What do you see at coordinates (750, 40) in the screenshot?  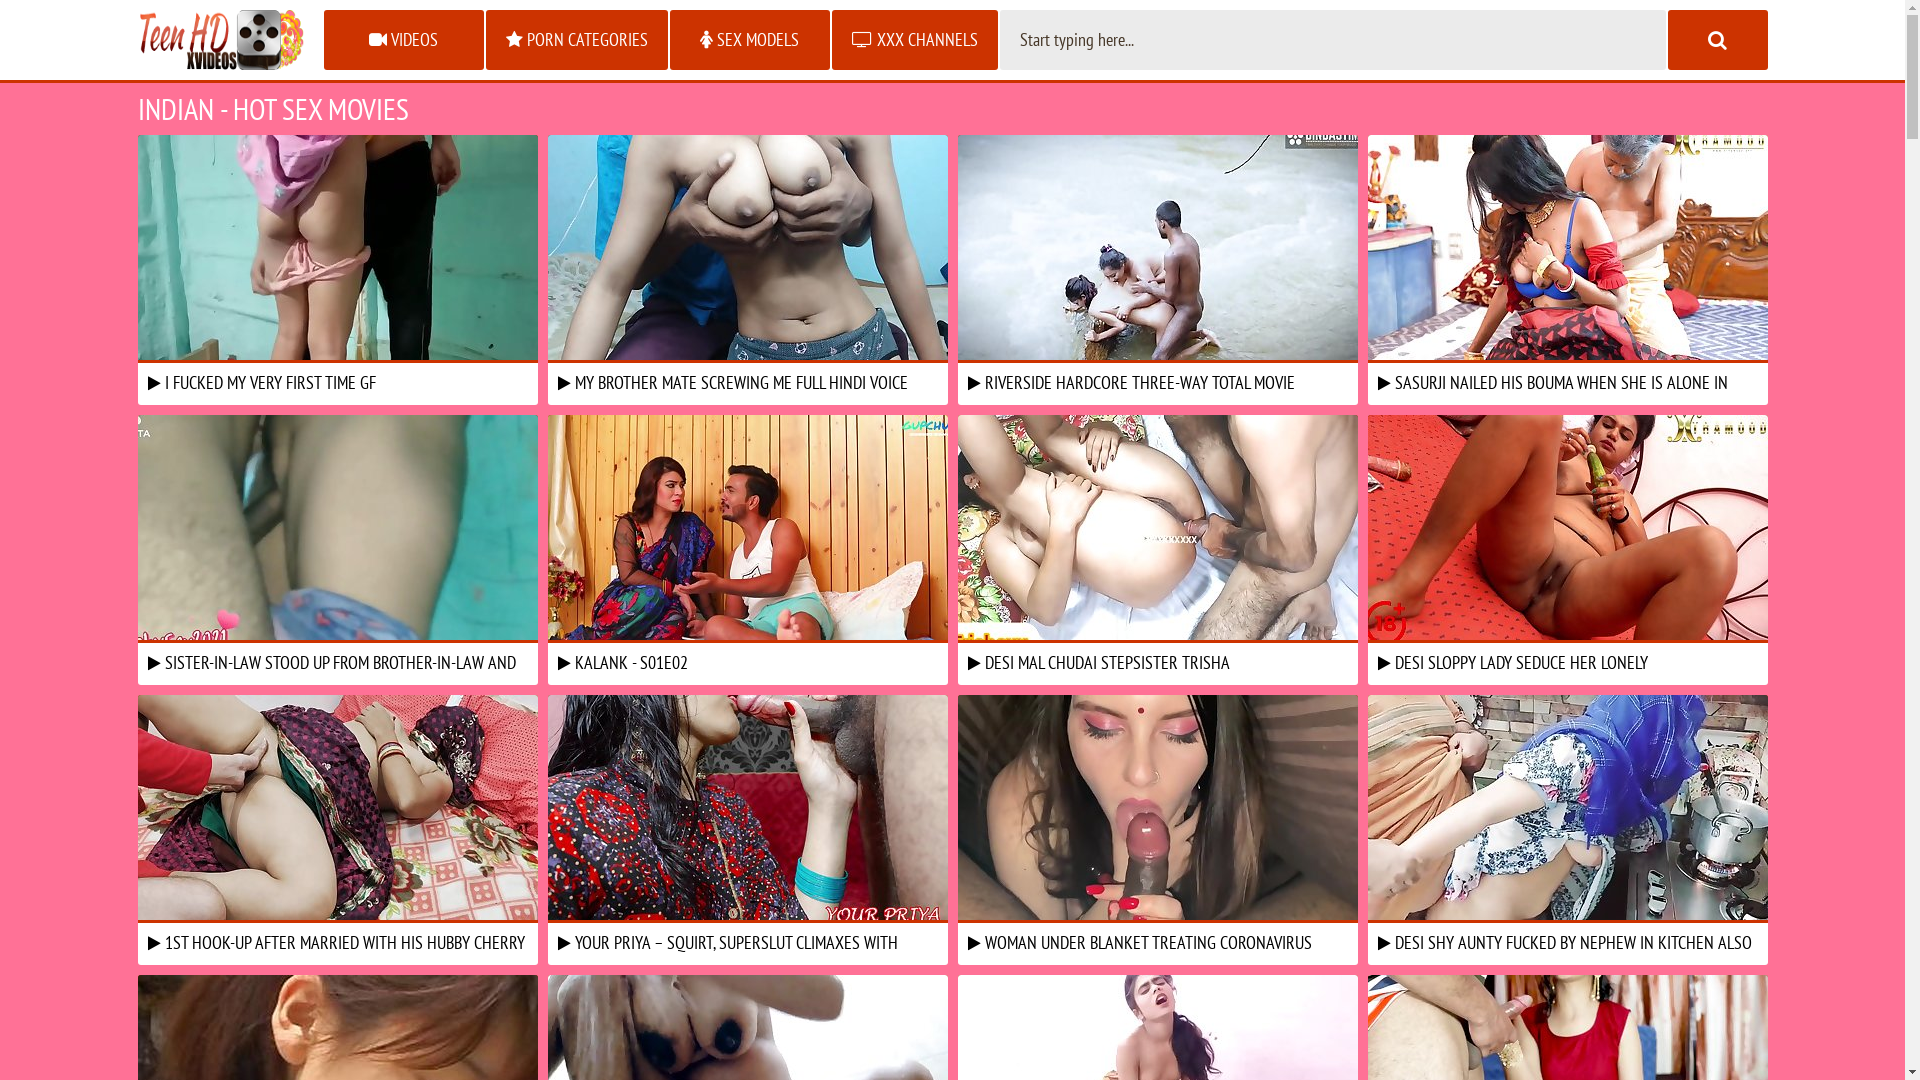 I see `SEX MODELS` at bounding box center [750, 40].